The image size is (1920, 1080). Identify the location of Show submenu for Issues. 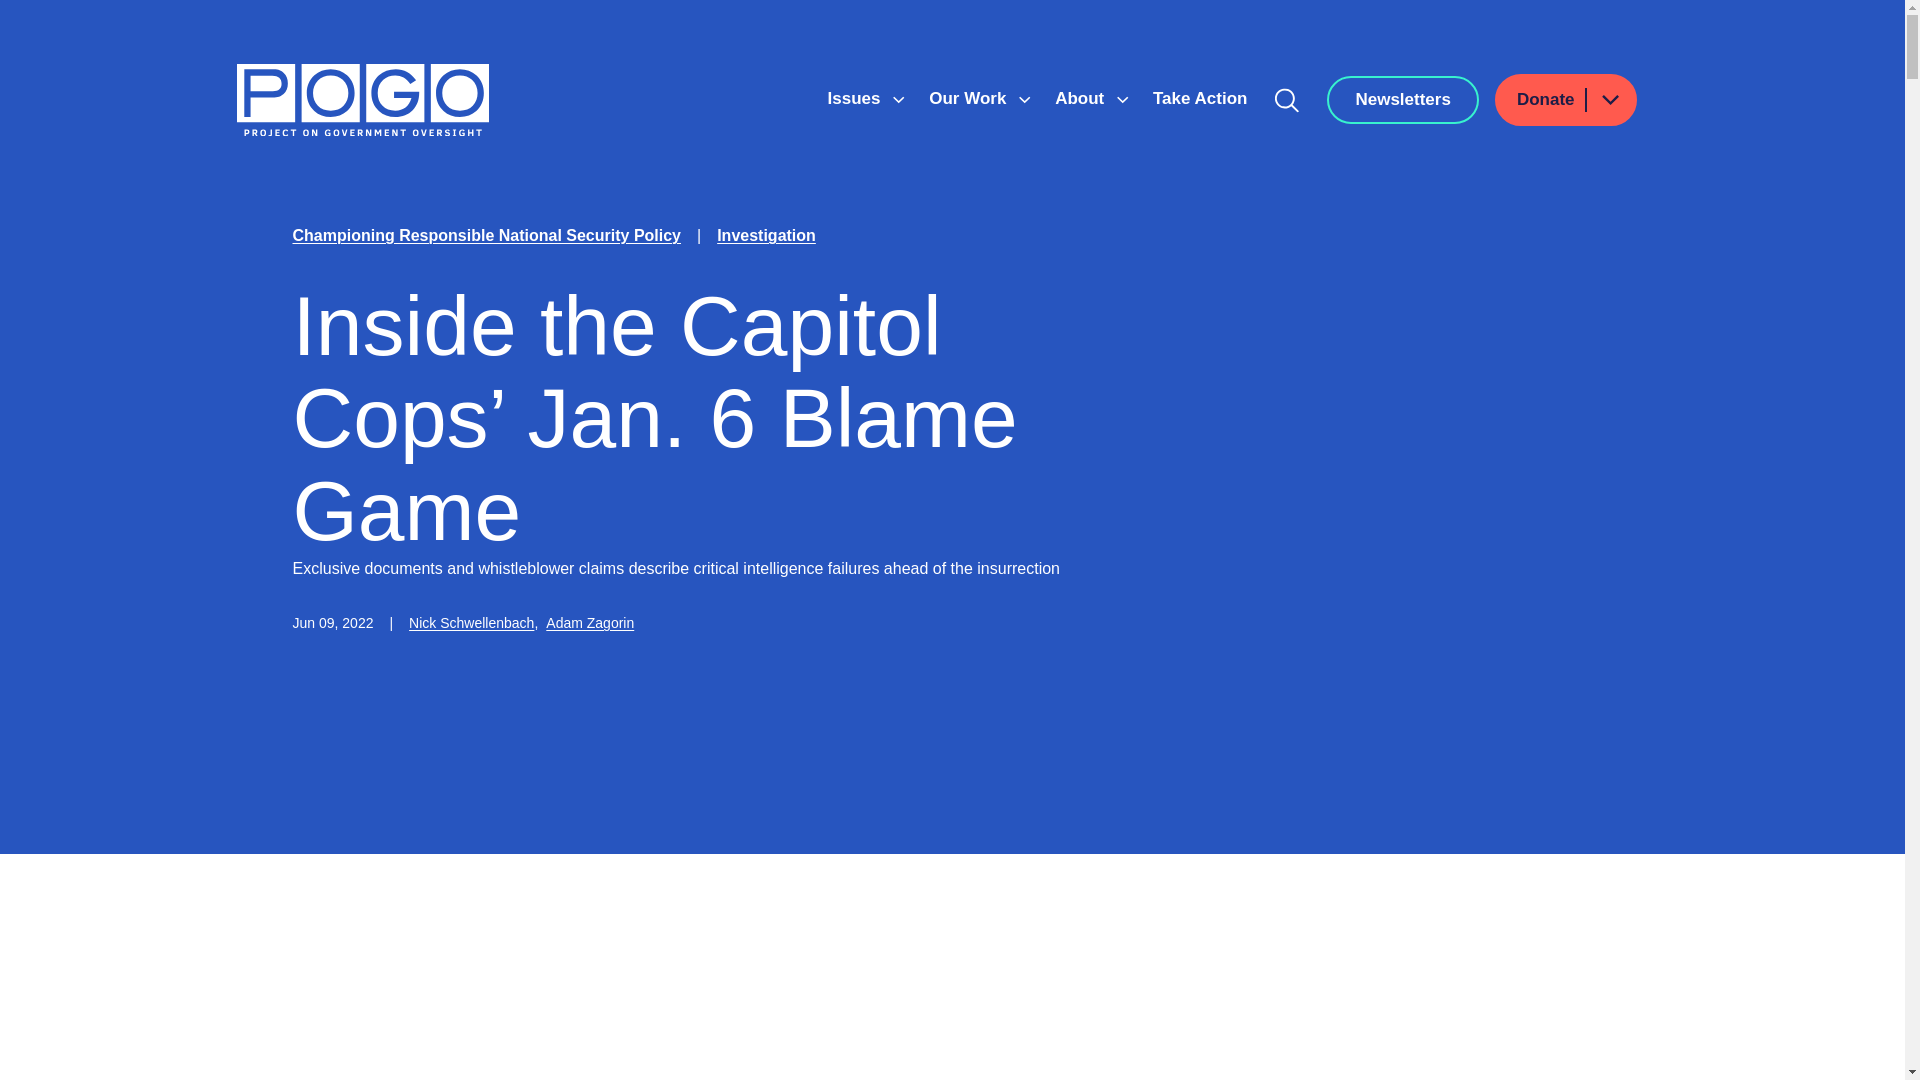
(898, 100).